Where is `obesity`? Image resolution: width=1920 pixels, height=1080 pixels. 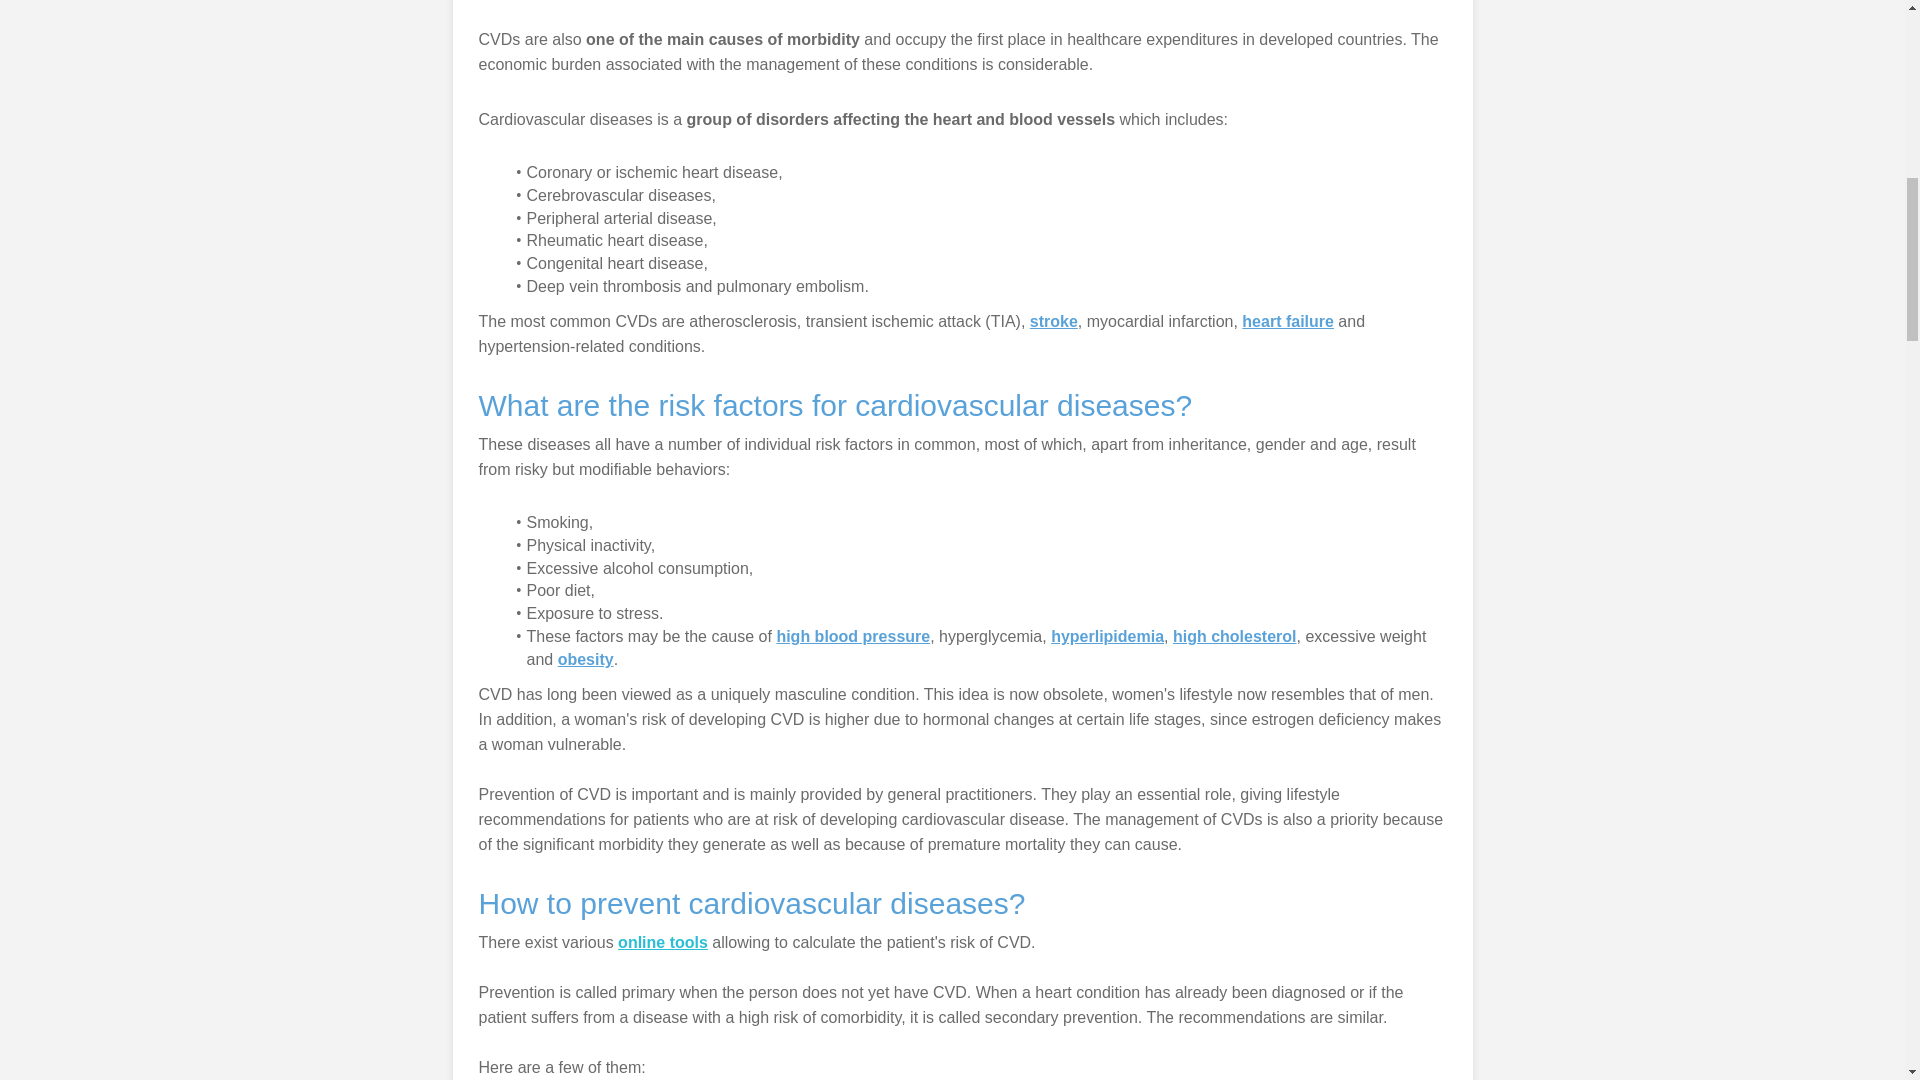
obesity is located at coordinates (586, 660).